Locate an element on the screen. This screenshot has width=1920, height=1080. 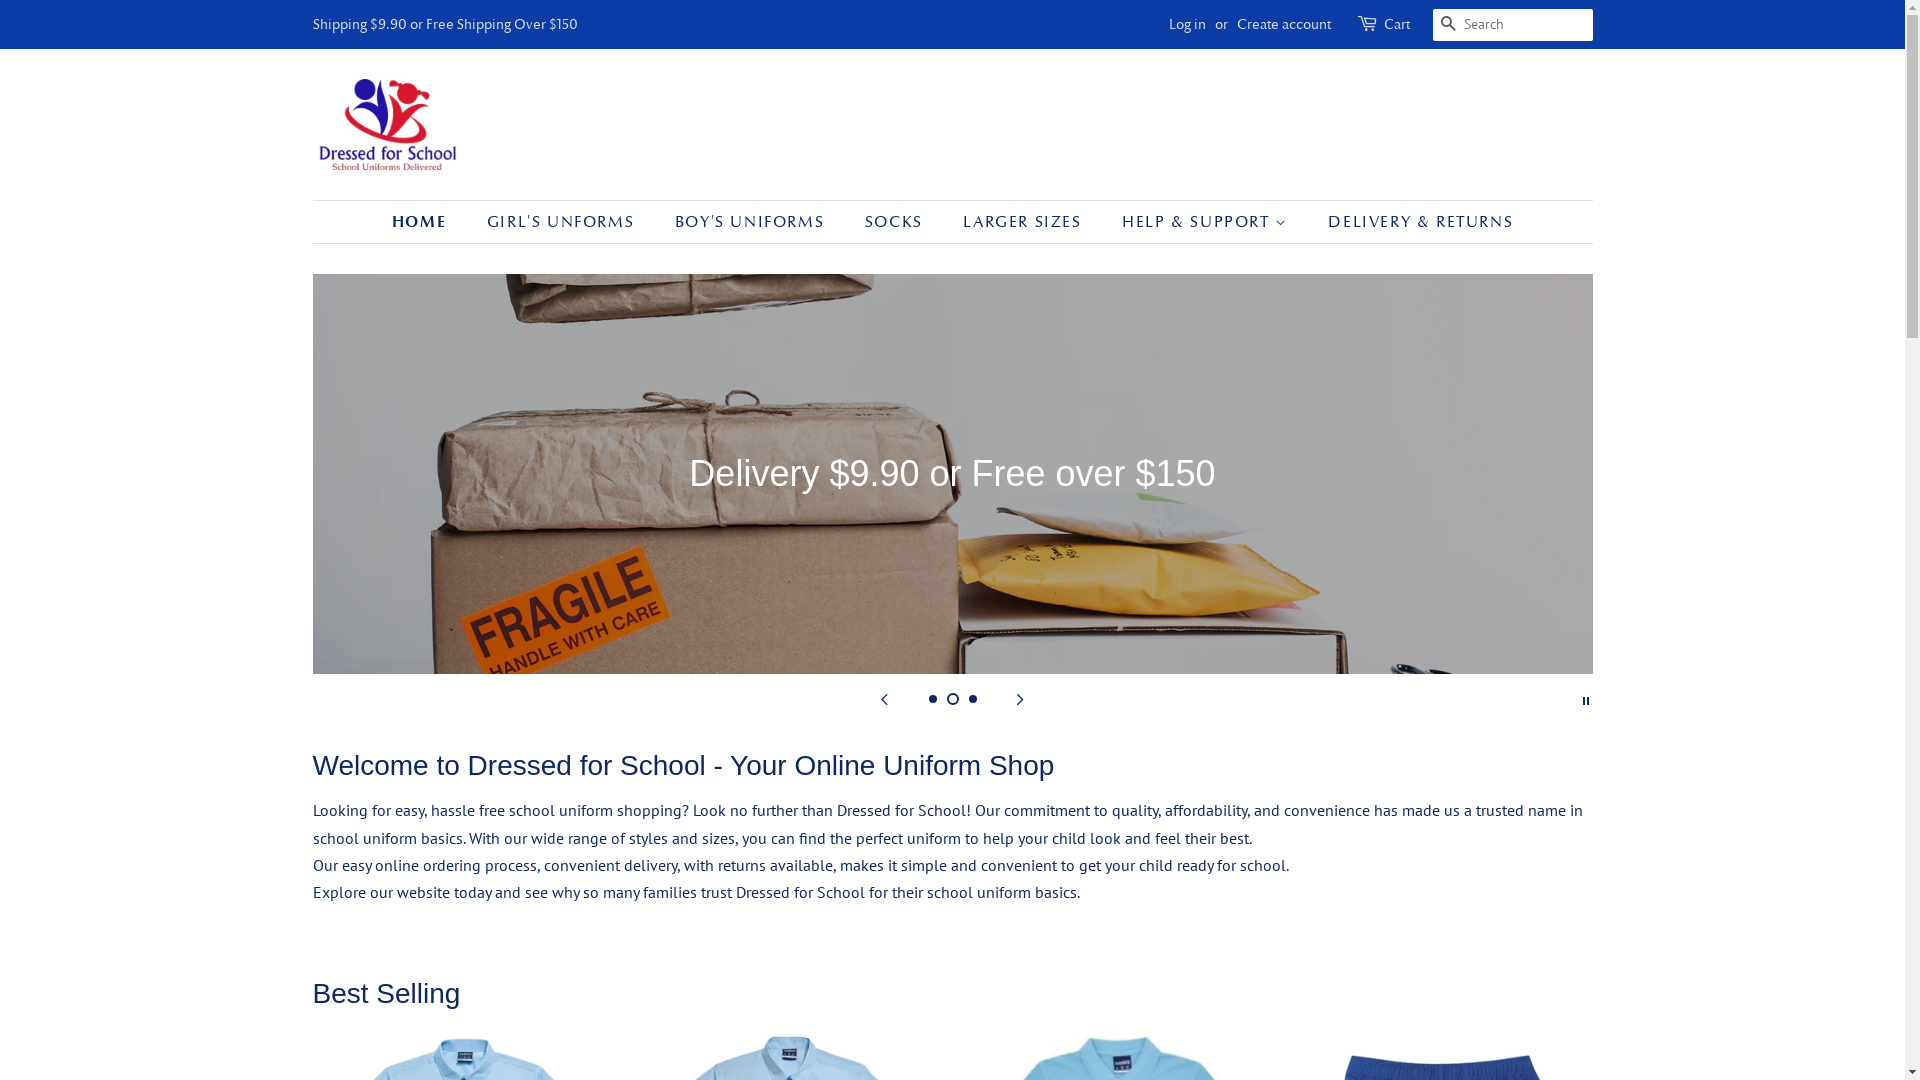
HELP & SUPPORT is located at coordinates (1208, 222).